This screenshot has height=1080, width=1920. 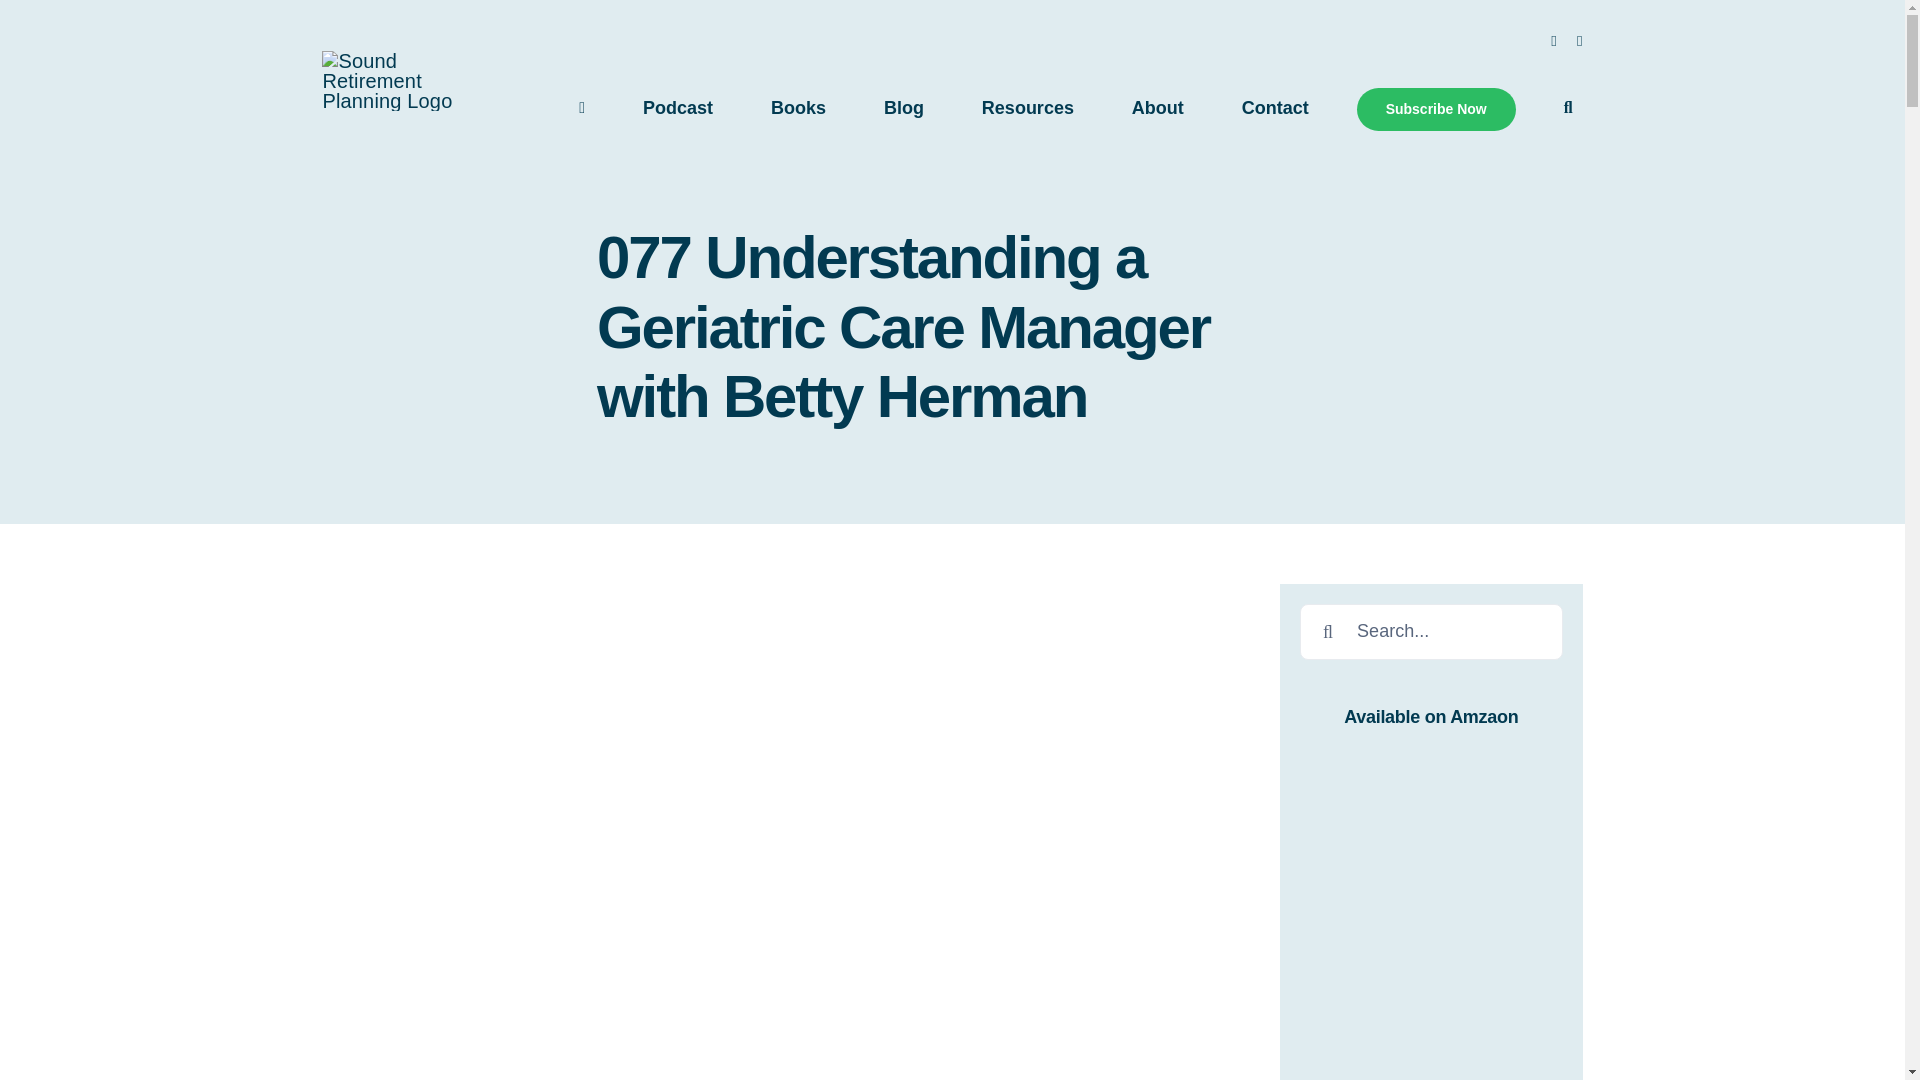 What do you see at coordinates (1028, 108) in the screenshot?
I see `Resources` at bounding box center [1028, 108].